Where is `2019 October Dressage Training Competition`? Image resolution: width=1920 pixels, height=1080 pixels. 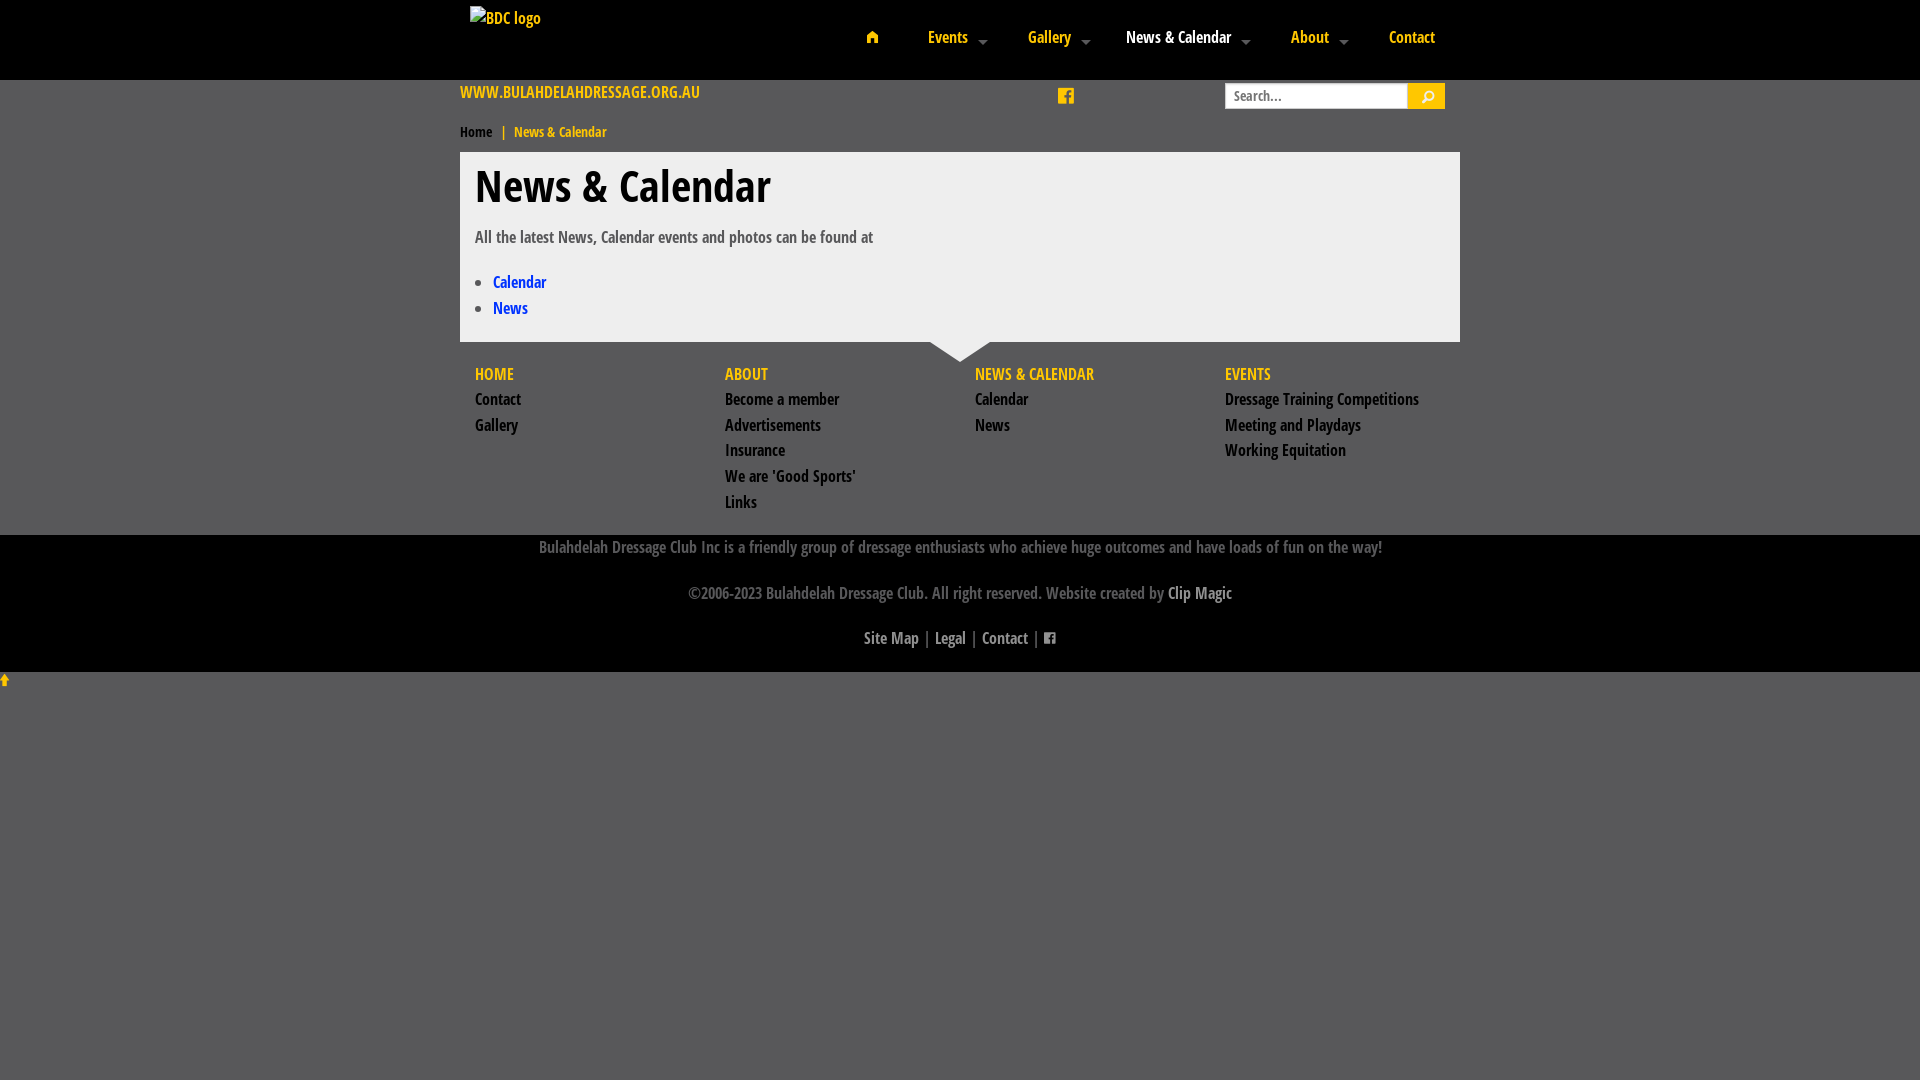 2019 October Dressage Training Competition is located at coordinates (1031, 354).